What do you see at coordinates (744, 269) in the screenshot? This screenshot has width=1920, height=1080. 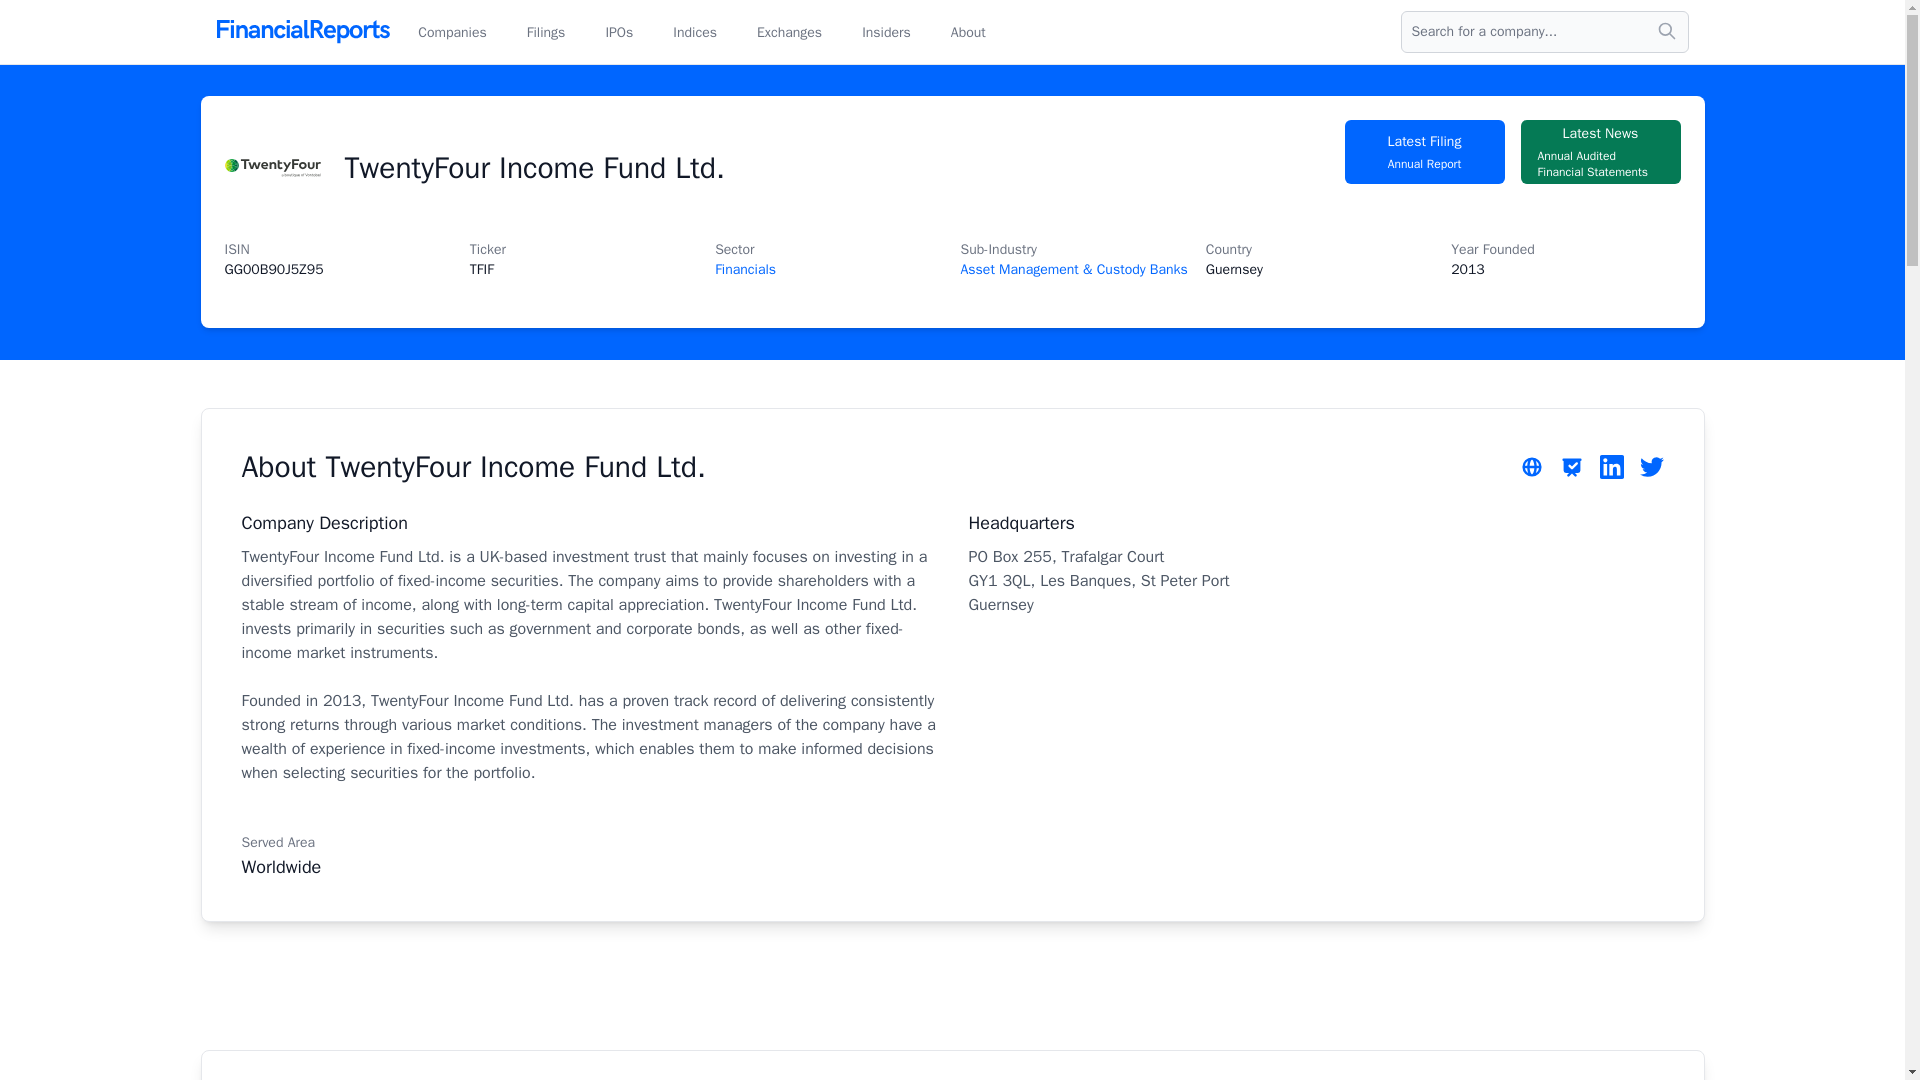 I see `About` at bounding box center [744, 269].